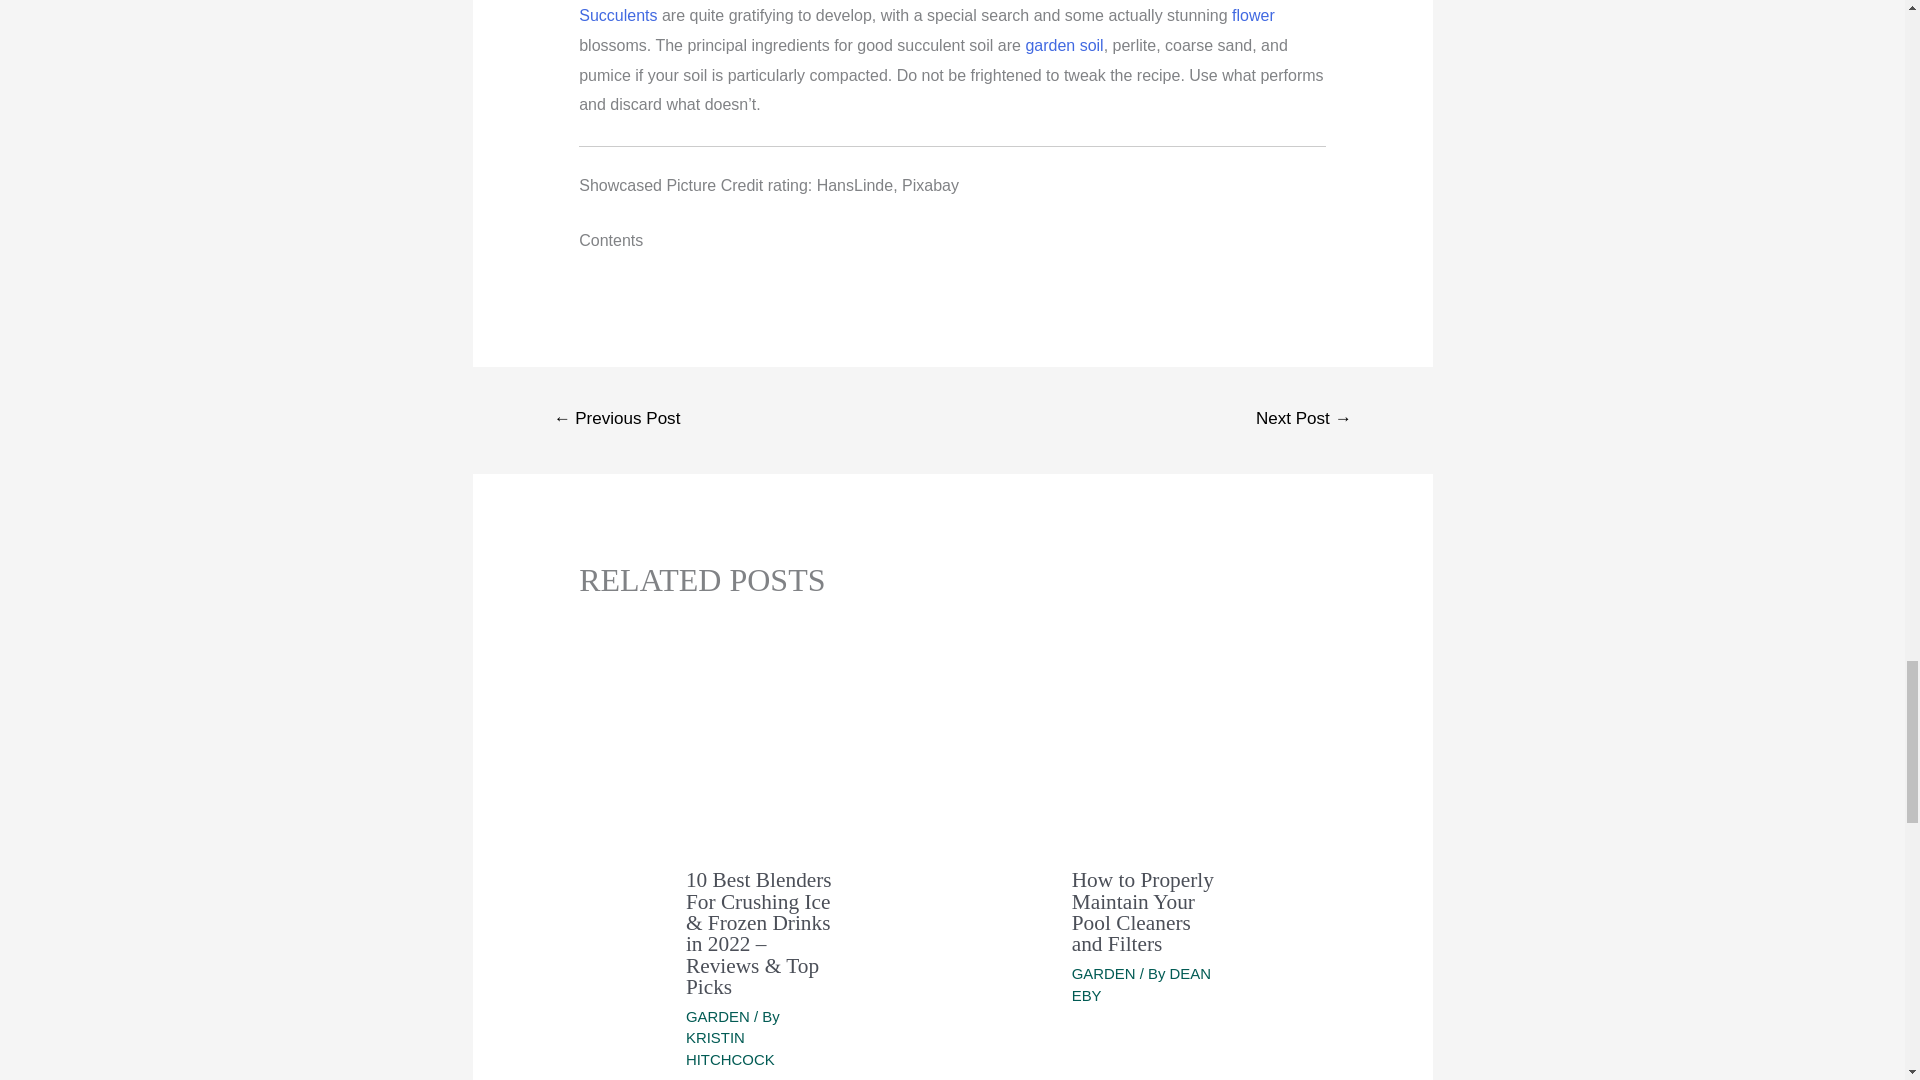  What do you see at coordinates (1064, 45) in the screenshot?
I see `garden soil` at bounding box center [1064, 45].